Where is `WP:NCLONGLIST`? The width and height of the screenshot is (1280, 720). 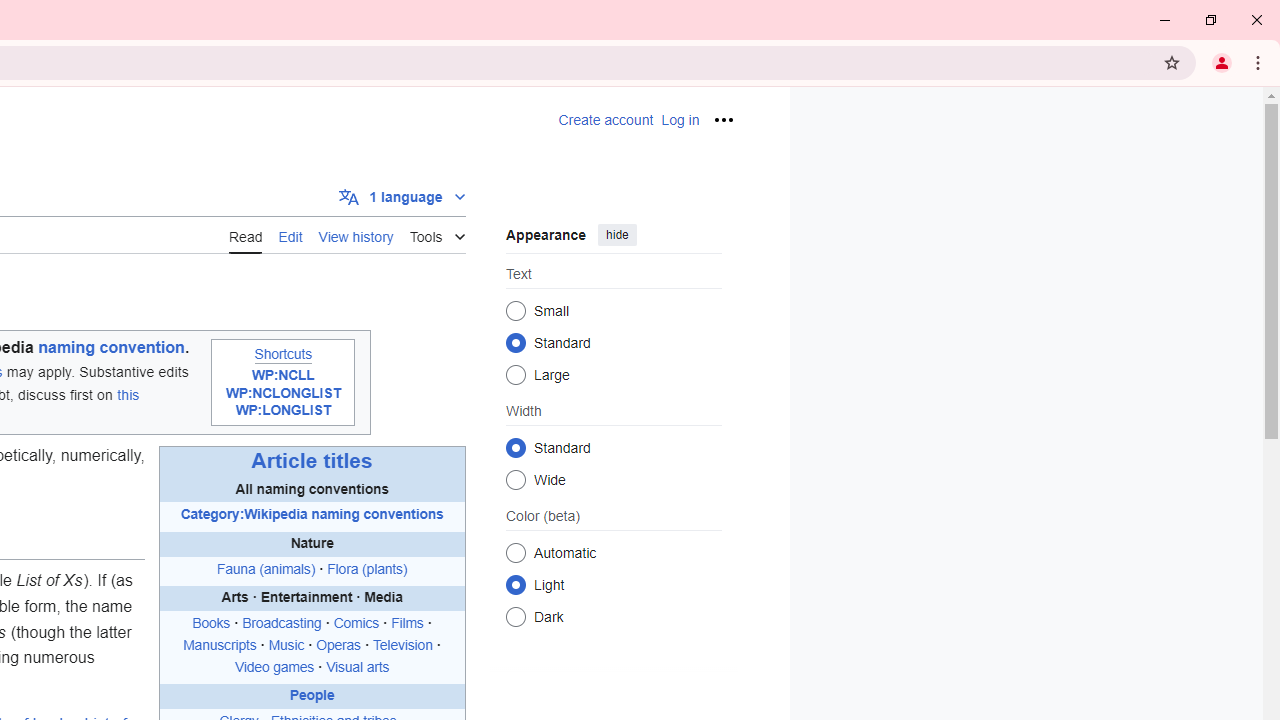
WP:NCLONGLIST is located at coordinates (282, 393).